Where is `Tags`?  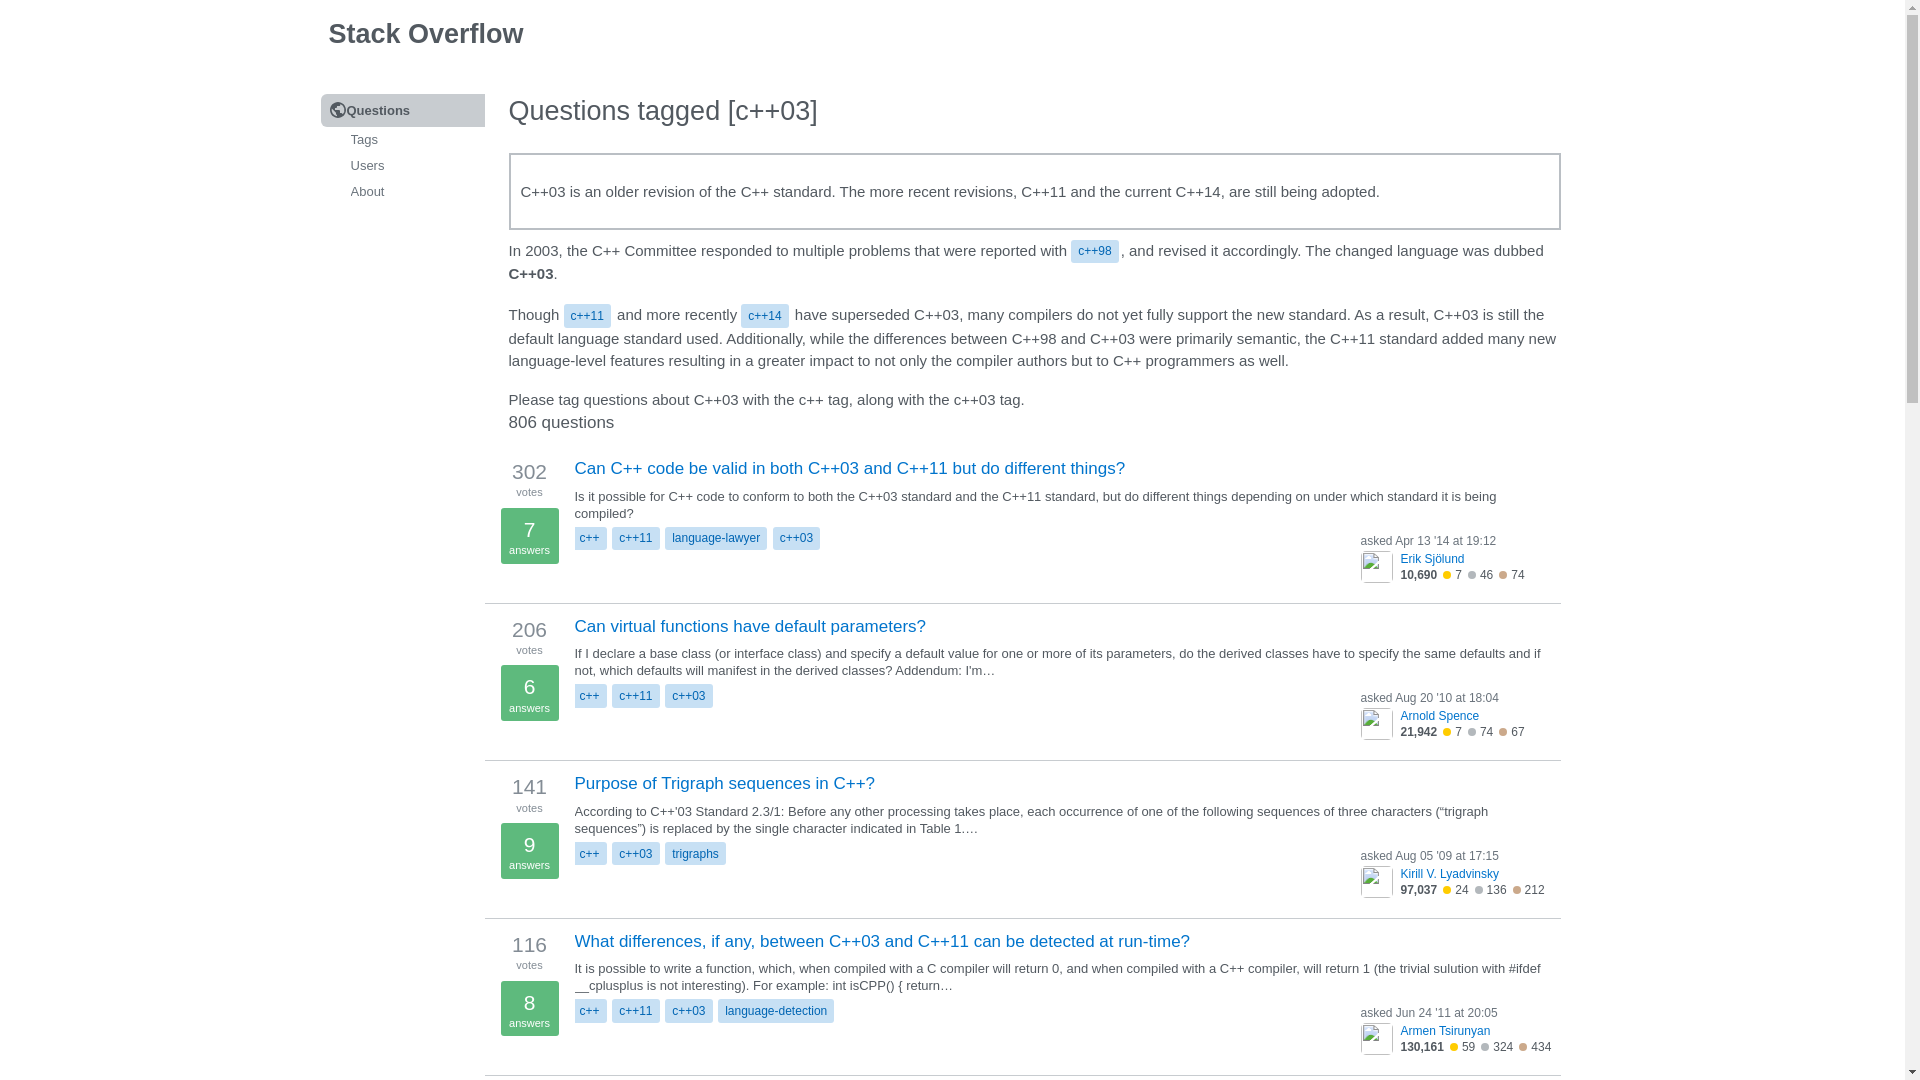
Tags is located at coordinates (402, 140).